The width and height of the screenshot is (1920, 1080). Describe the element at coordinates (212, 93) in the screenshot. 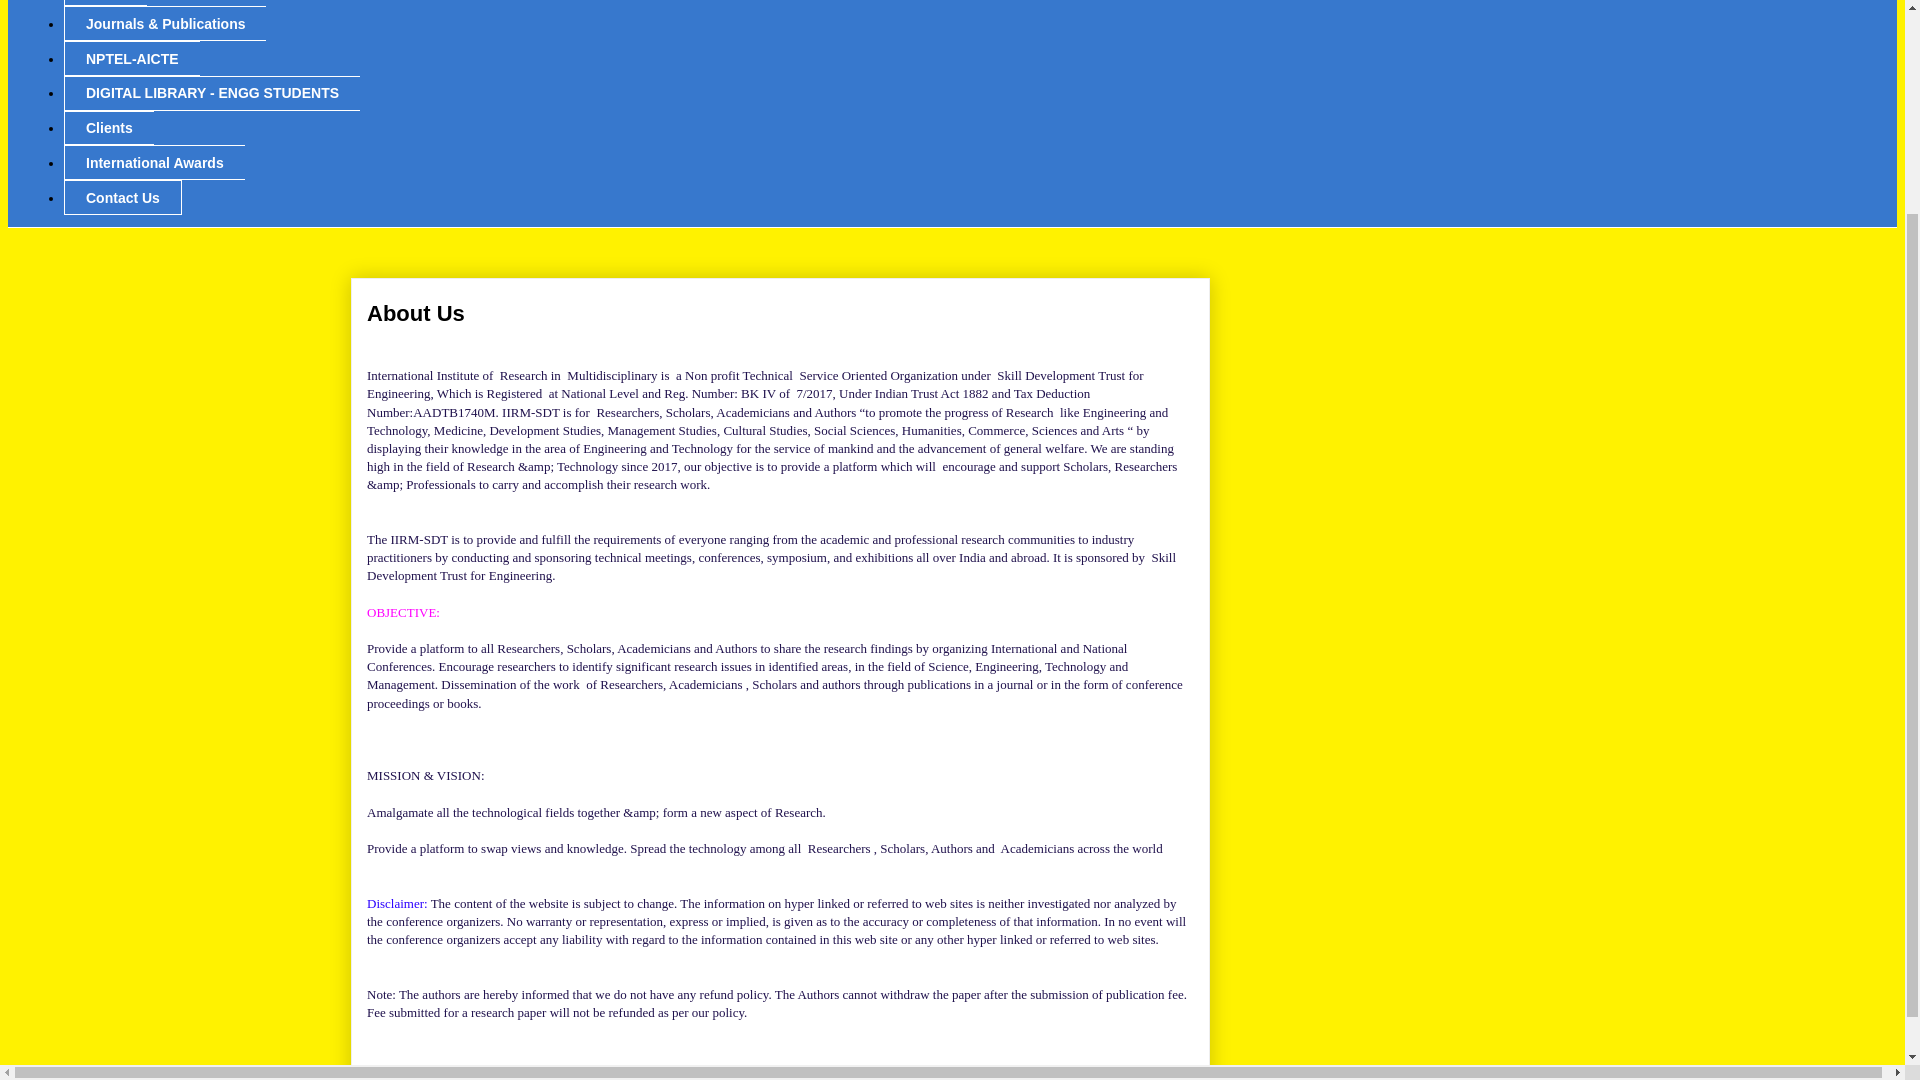

I see `DIGITAL LIBRARY - ENGG STUDENTS` at that location.